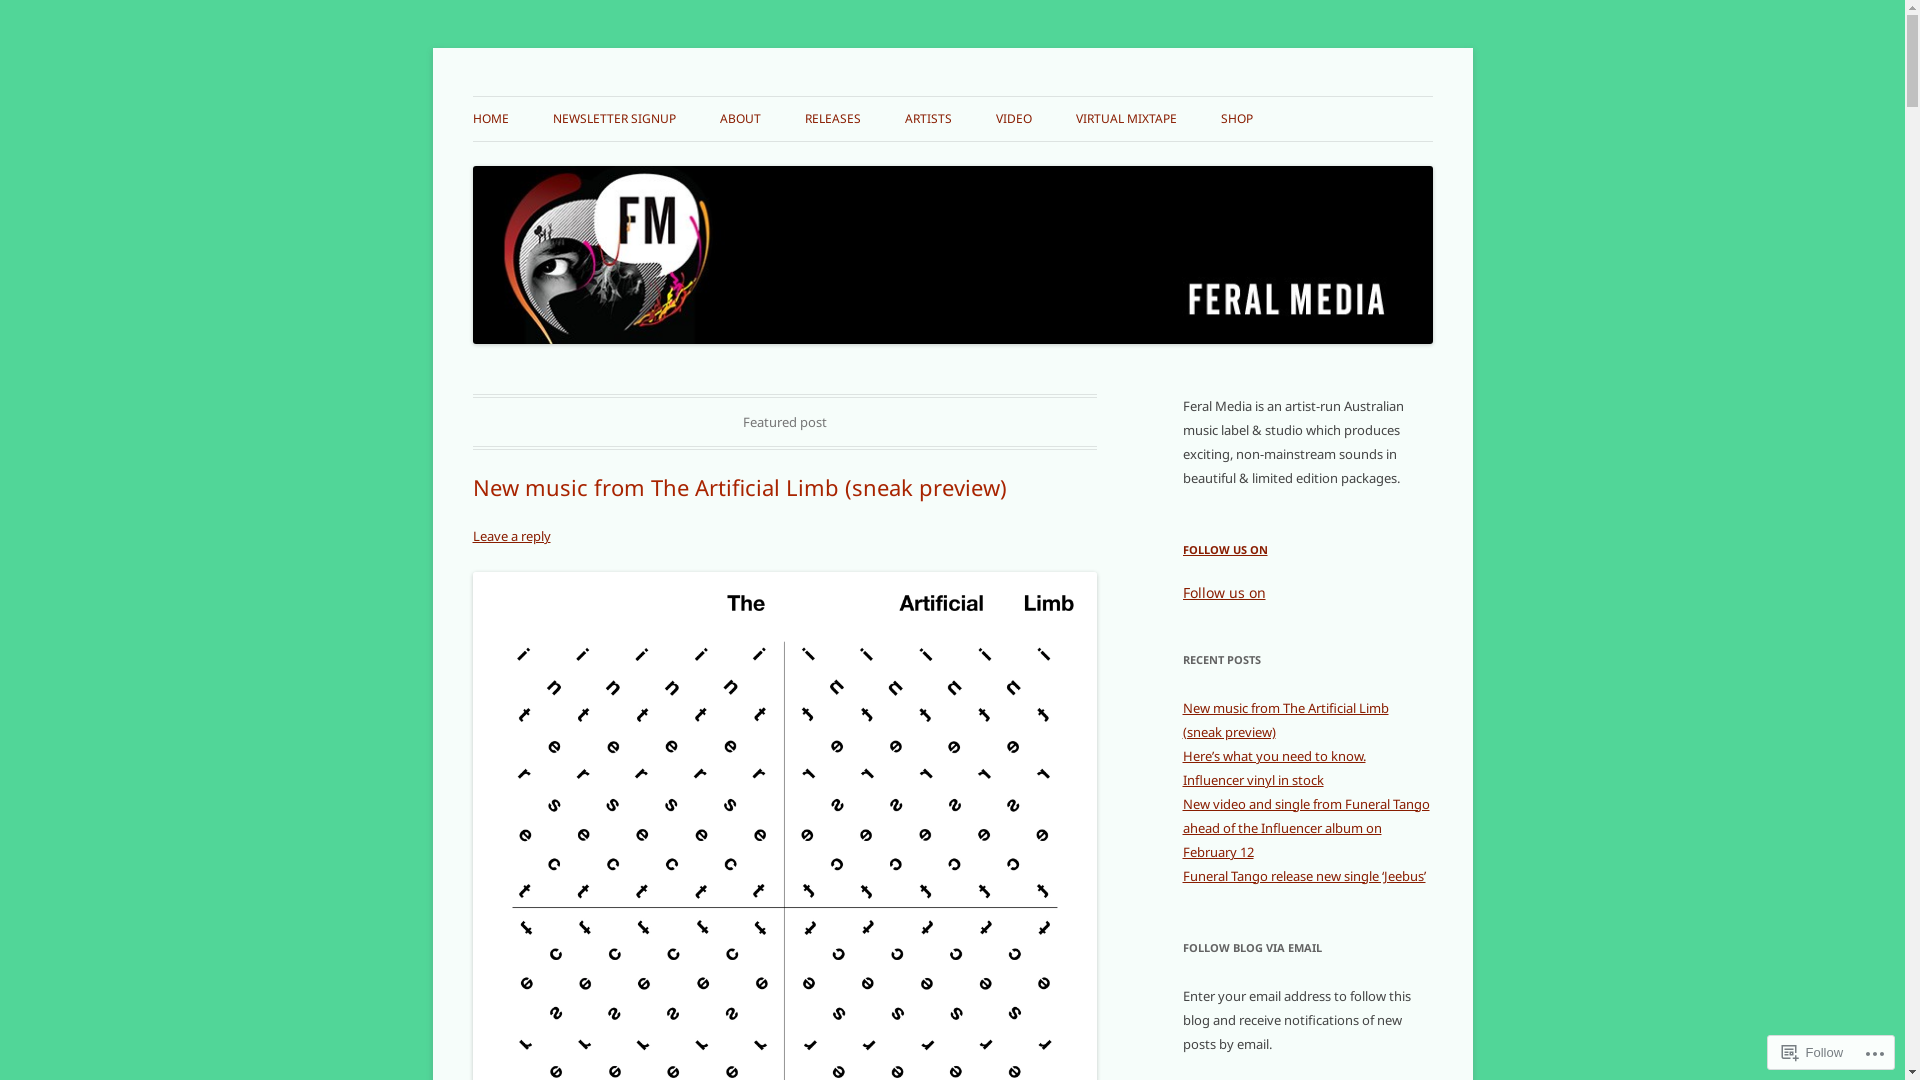 This screenshot has height=1080, width=1920. I want to click on SHOP, so click(1236, 119).